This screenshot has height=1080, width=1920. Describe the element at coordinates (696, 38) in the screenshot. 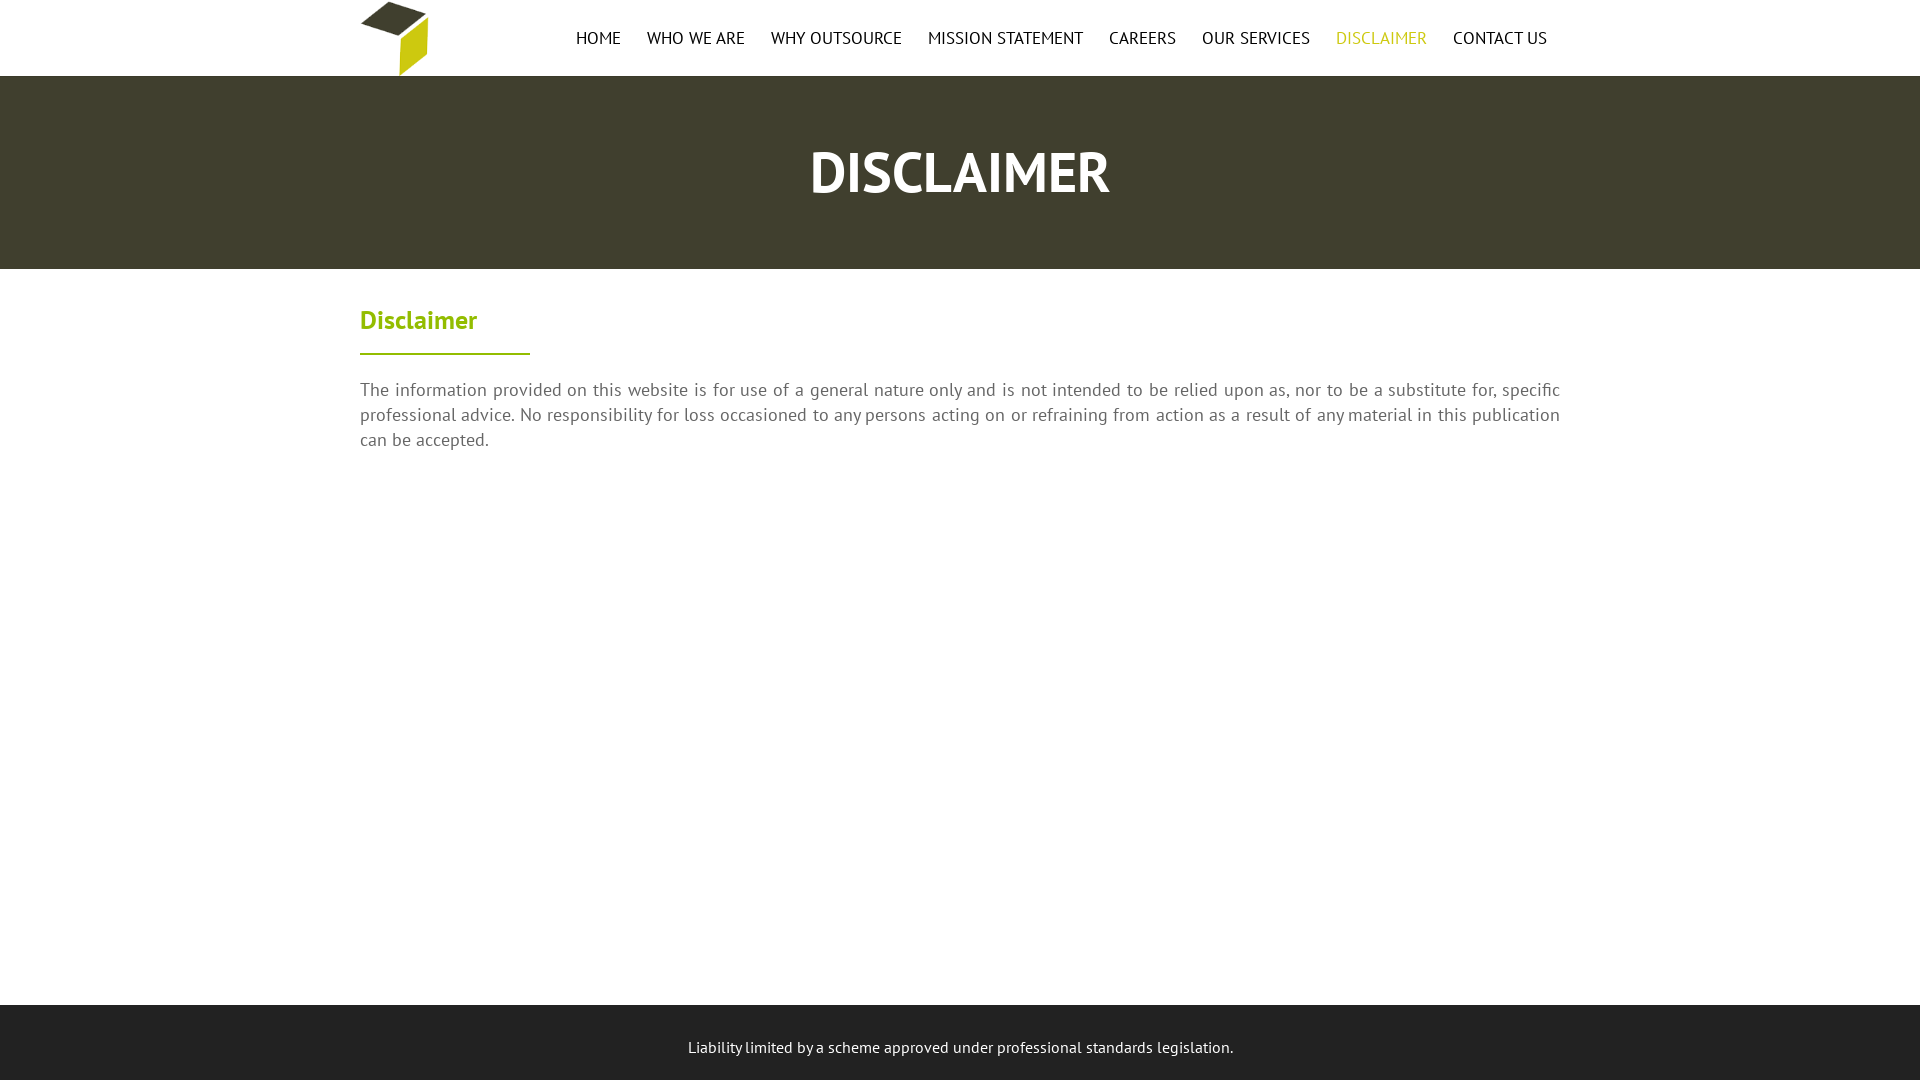

I see `WHO WE ARE` at that location.